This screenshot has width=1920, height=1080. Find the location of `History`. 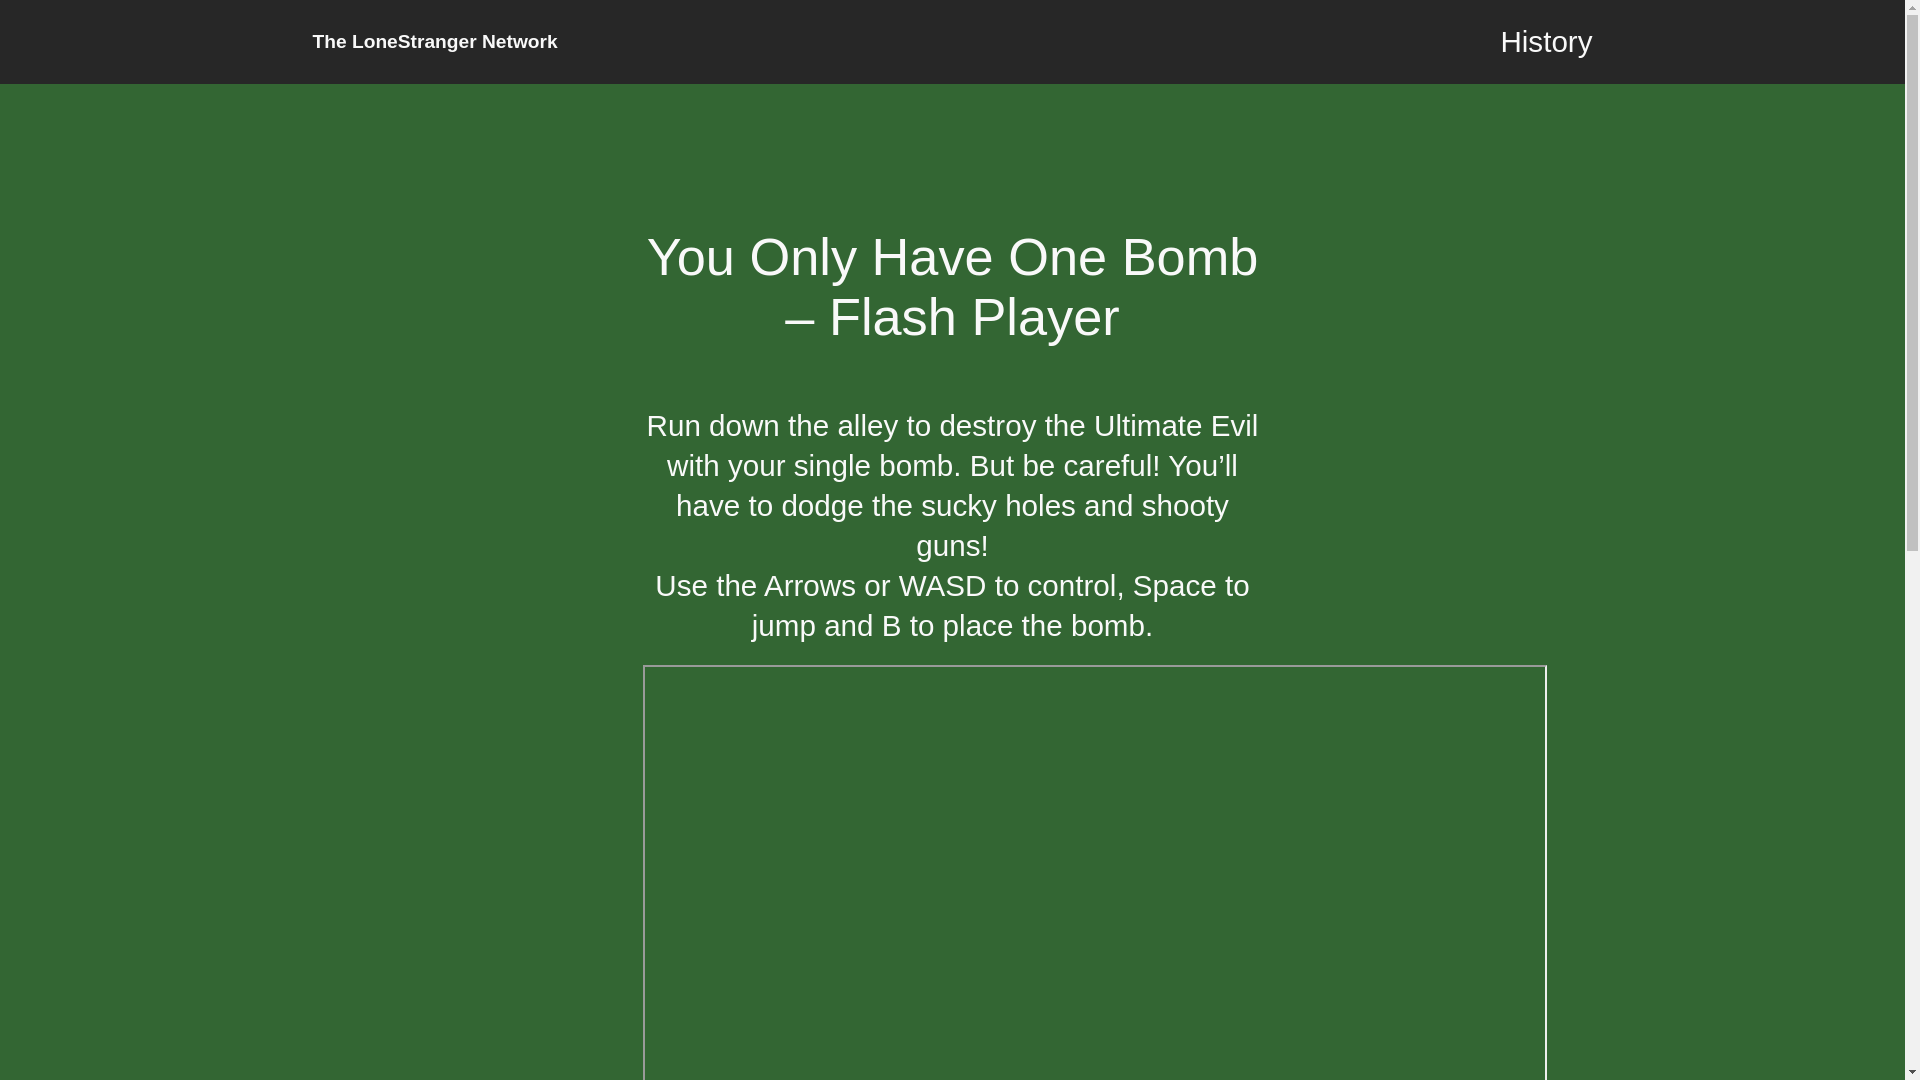

History is located at coordinates (1545, 42).